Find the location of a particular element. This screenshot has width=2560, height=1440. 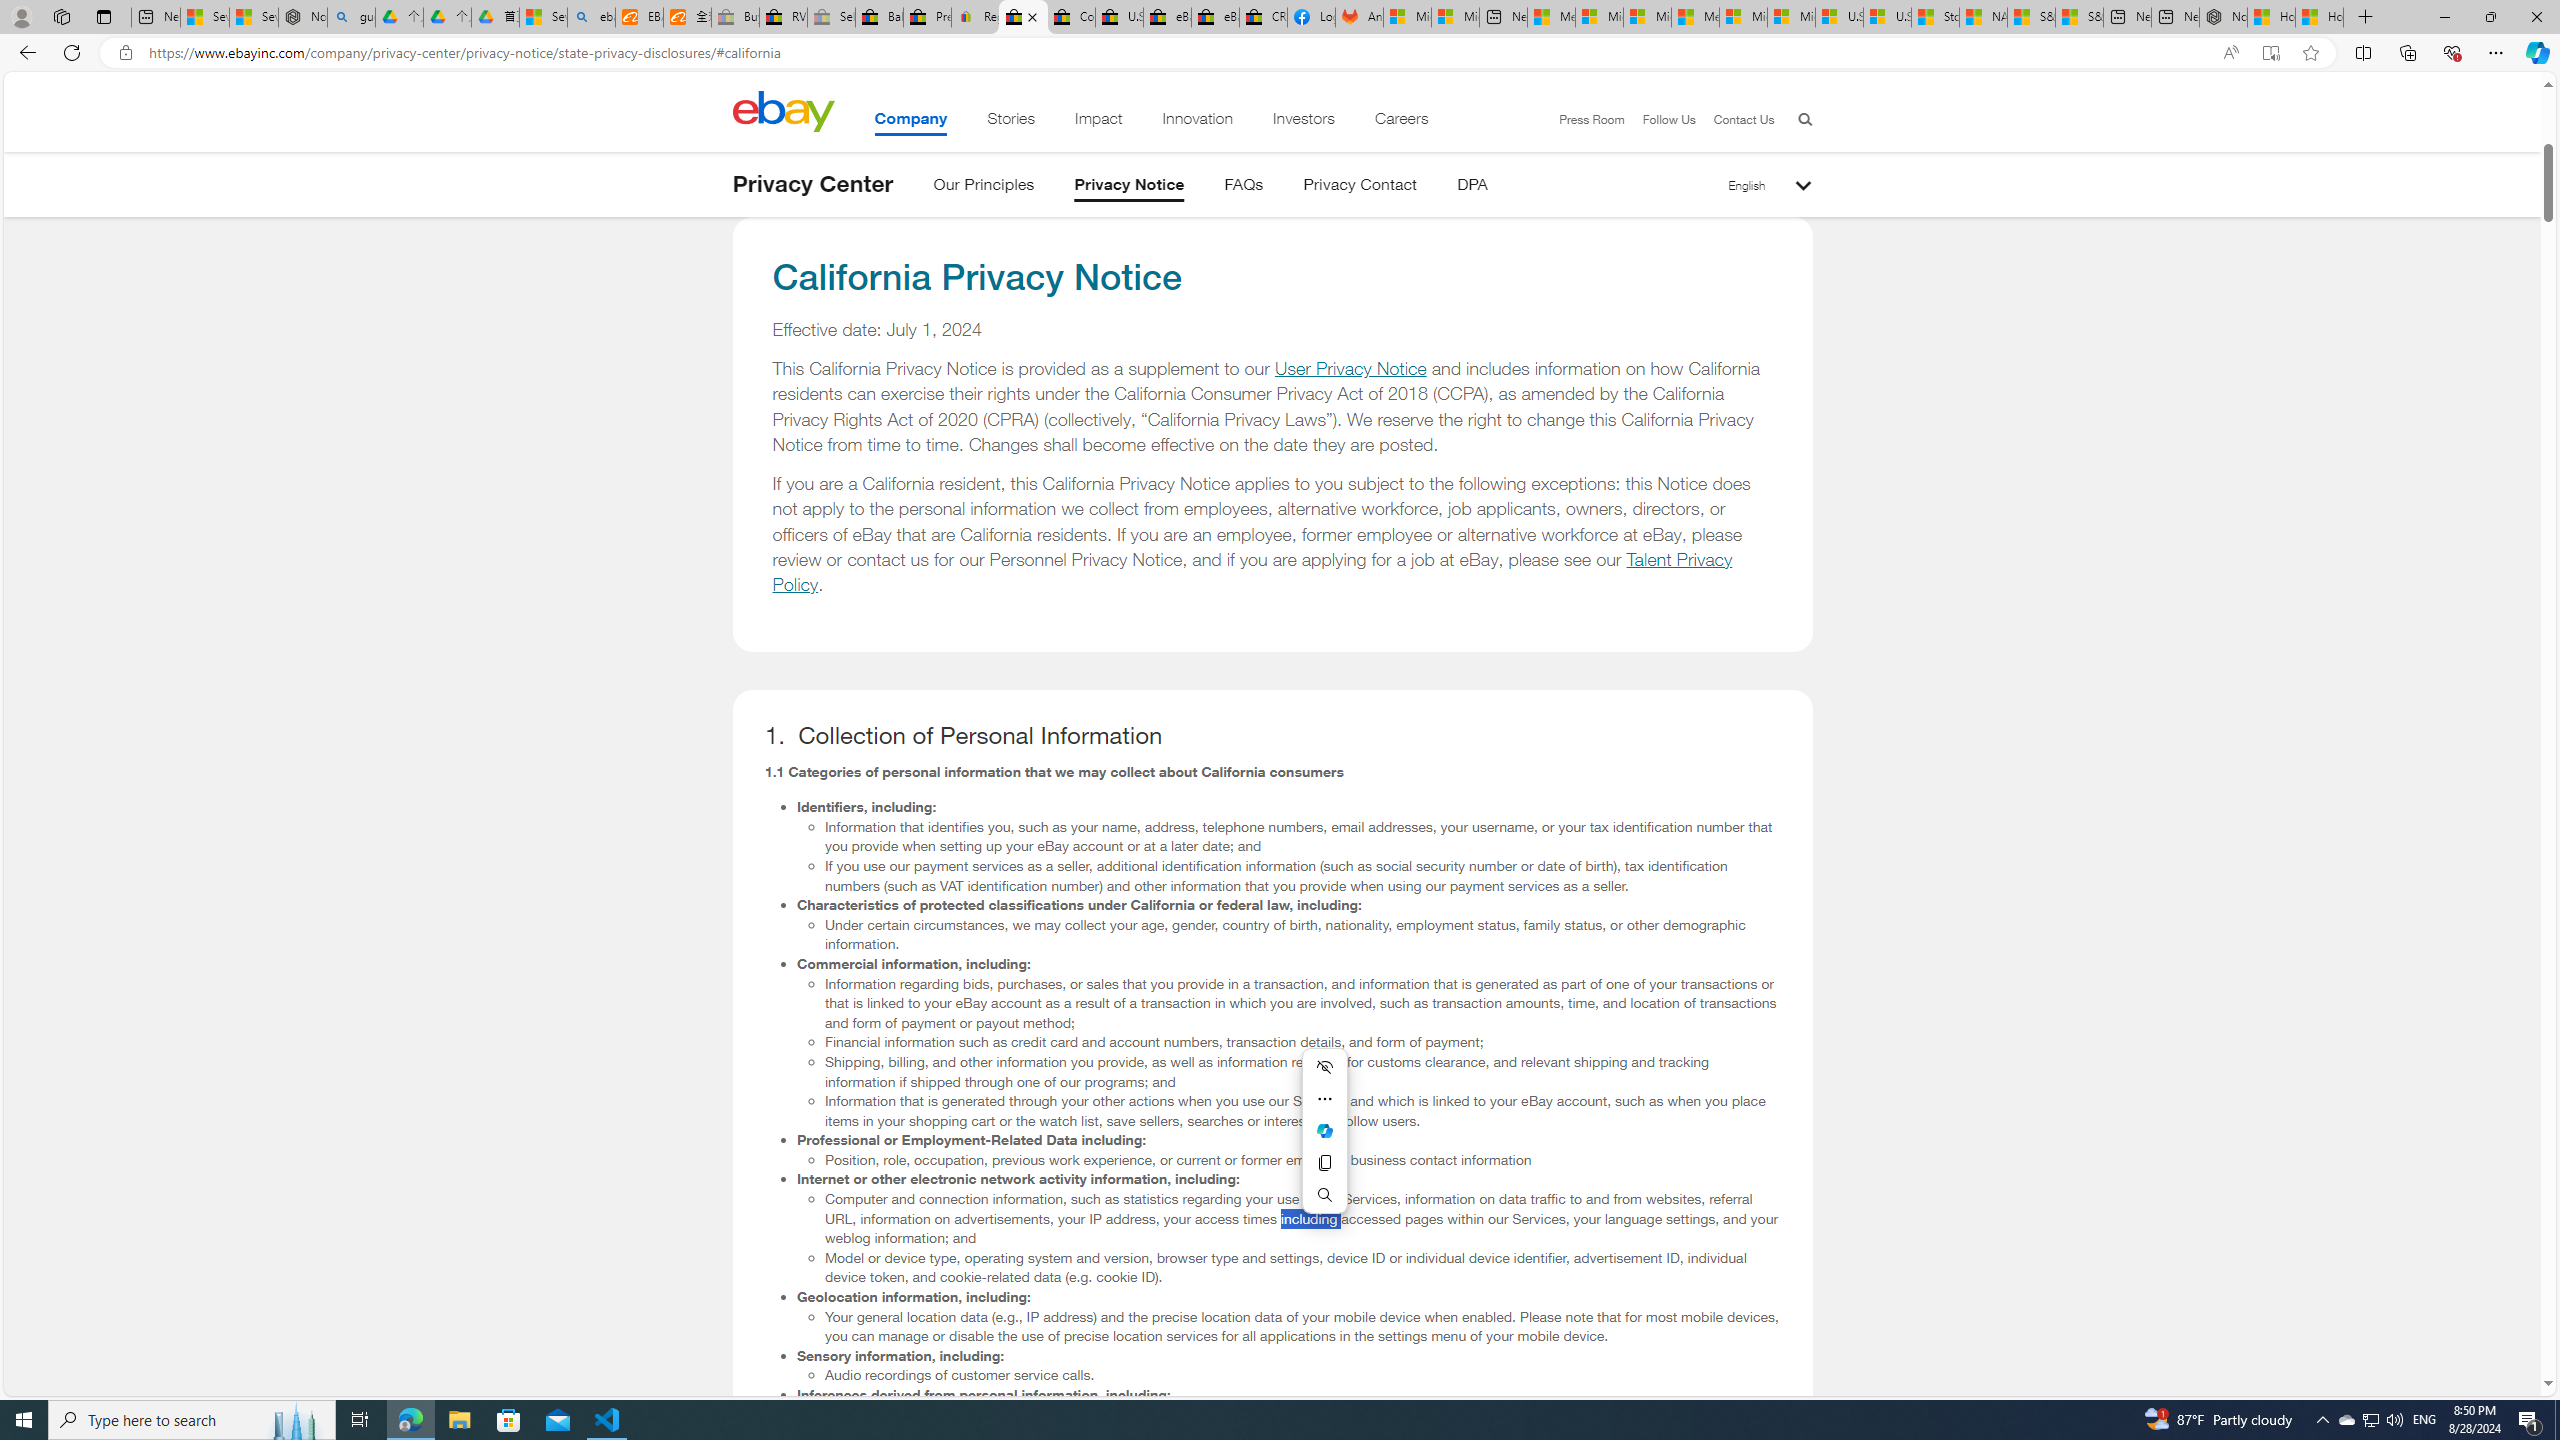

RV, Trailer & Camper Steps & Ladders for sale | eBay is located at coordinates (783, 17).